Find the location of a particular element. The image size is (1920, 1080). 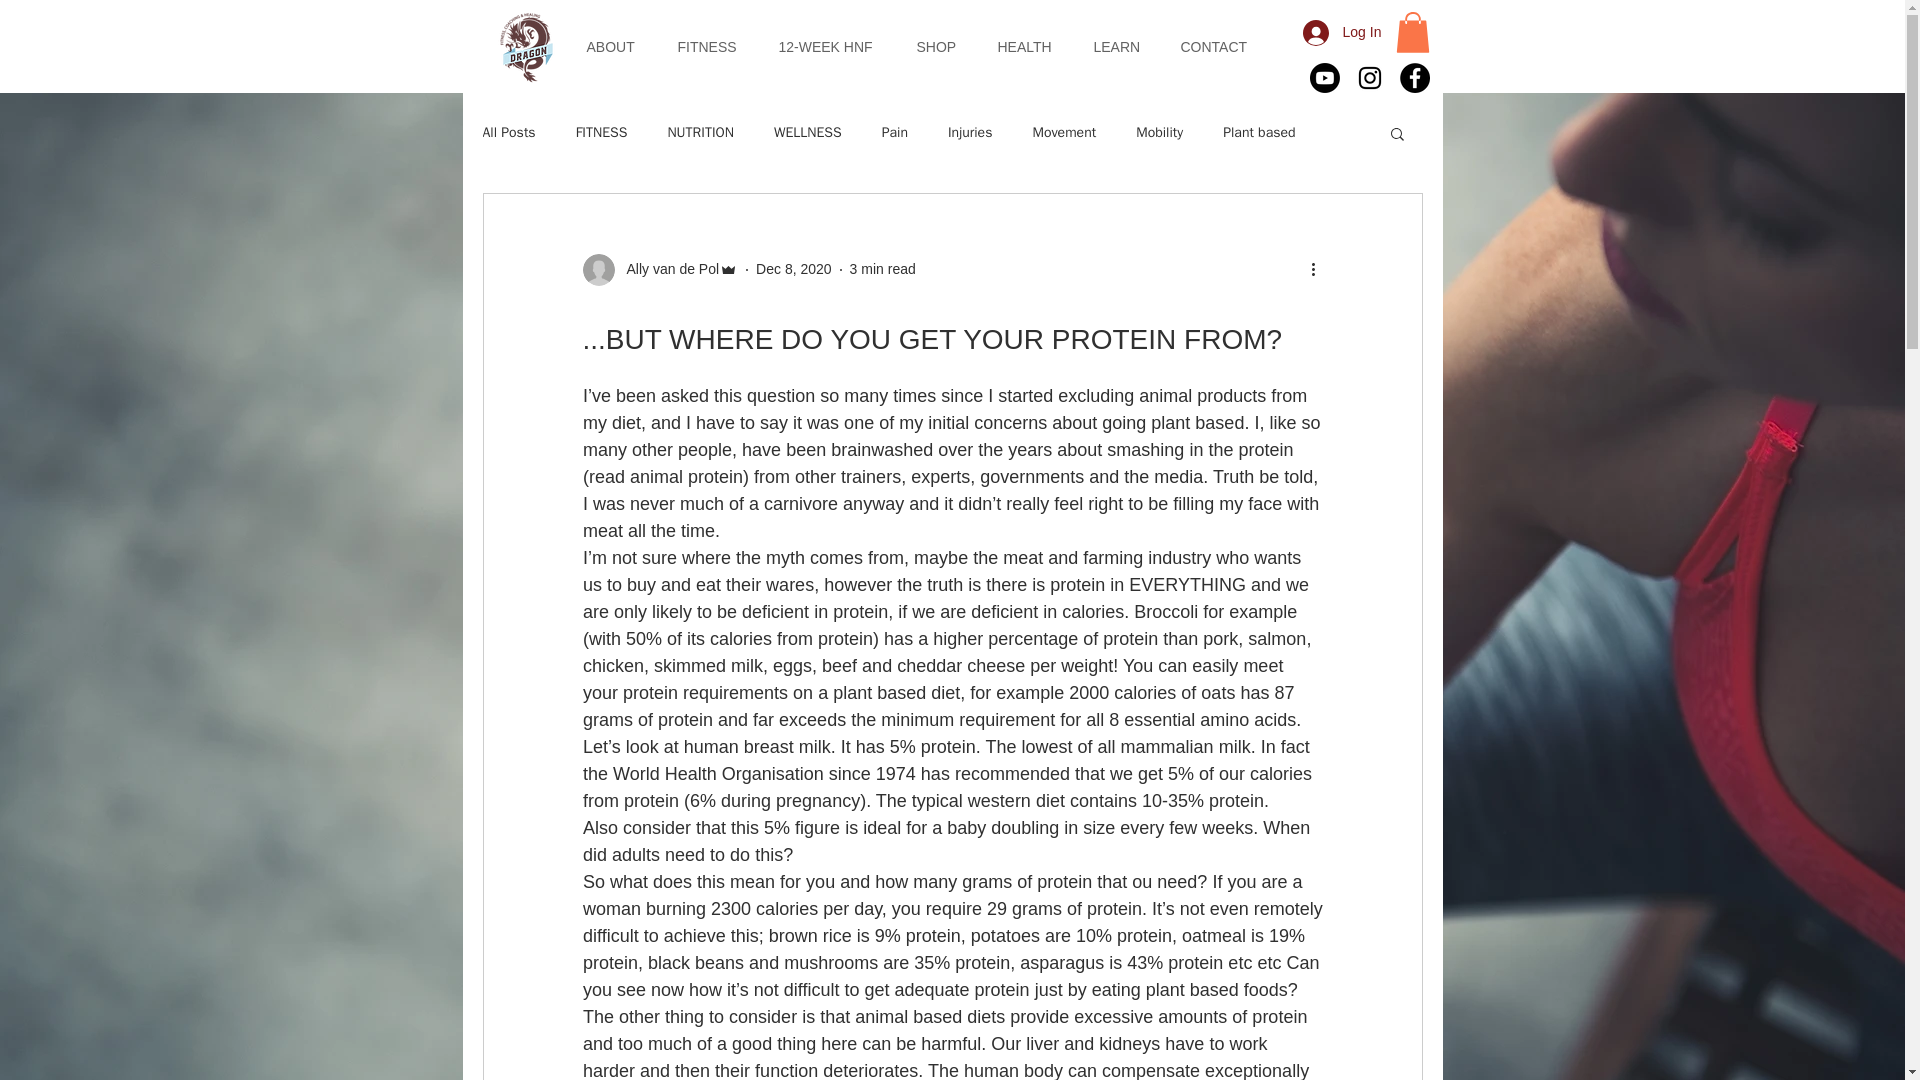

SHOP is located at coordinates (942, 46).